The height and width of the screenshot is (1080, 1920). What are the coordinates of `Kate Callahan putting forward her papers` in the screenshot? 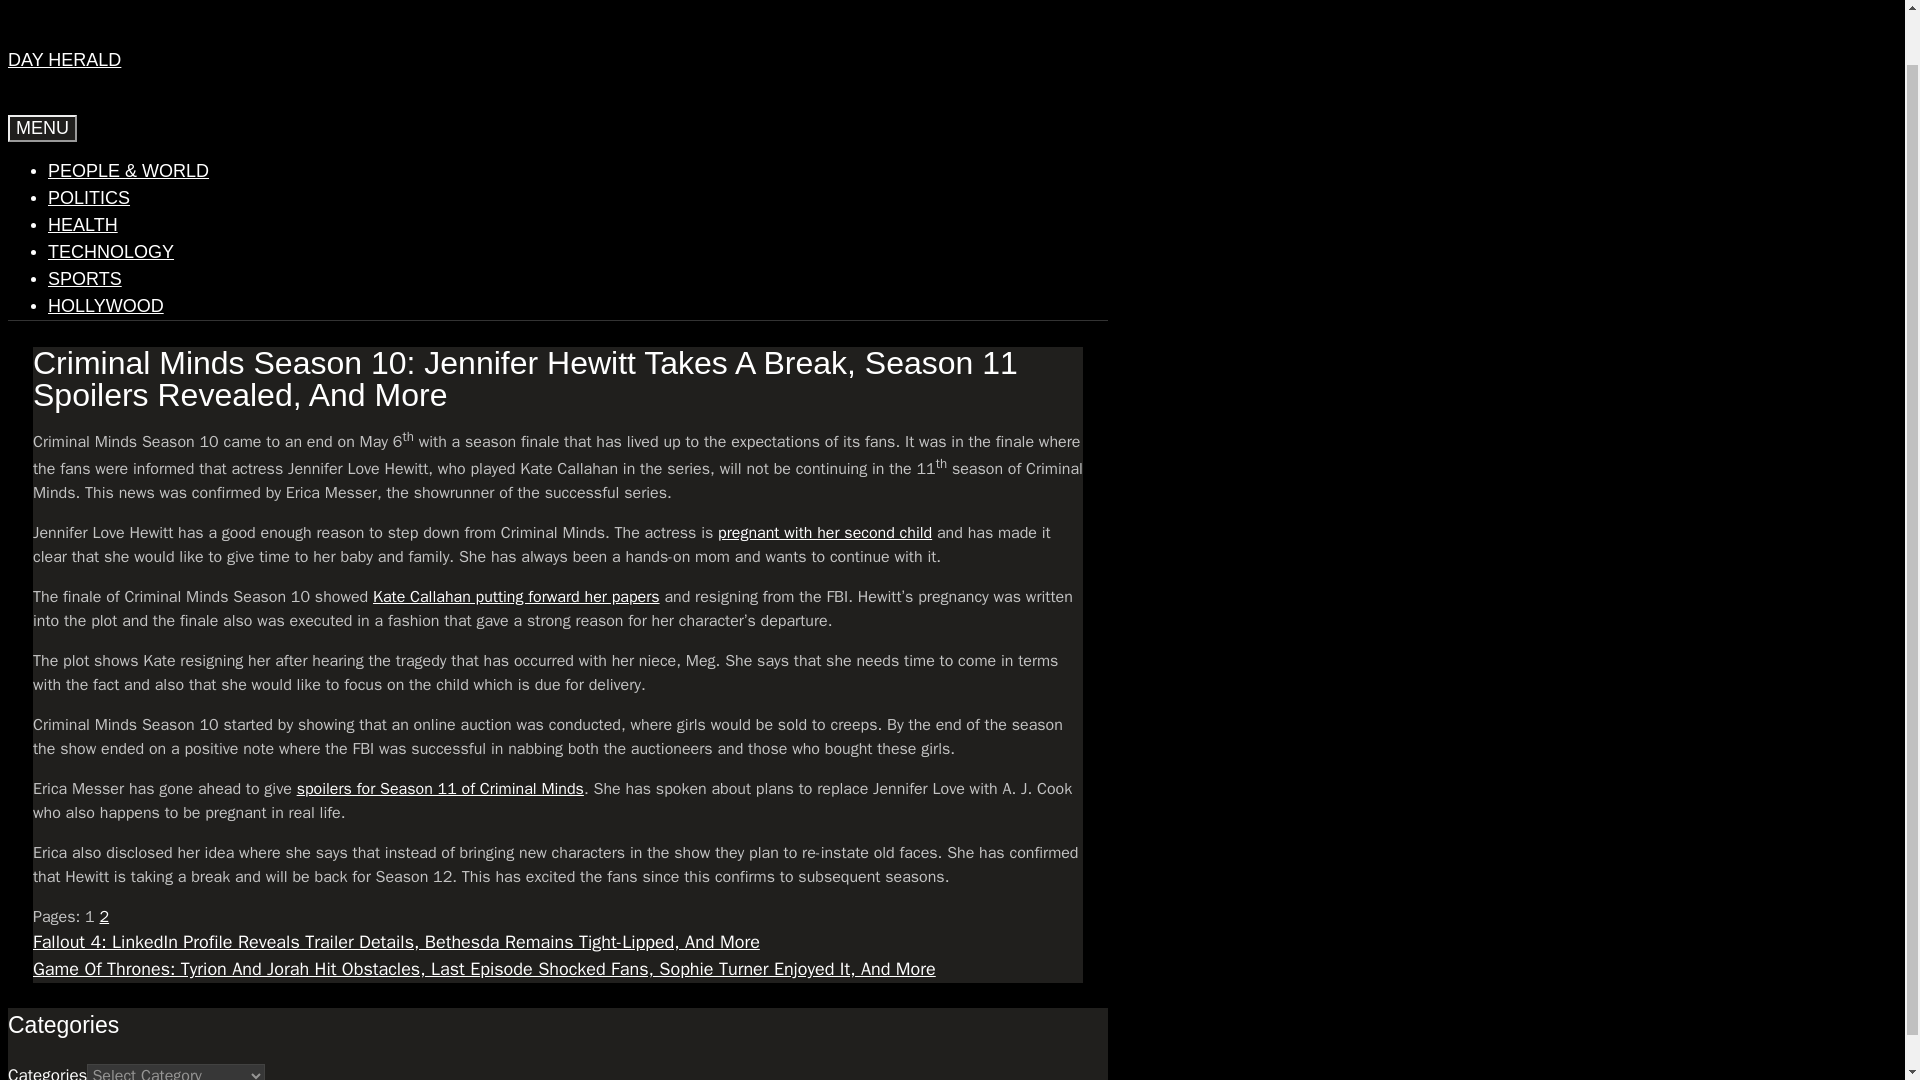 It's located at (516, 596).